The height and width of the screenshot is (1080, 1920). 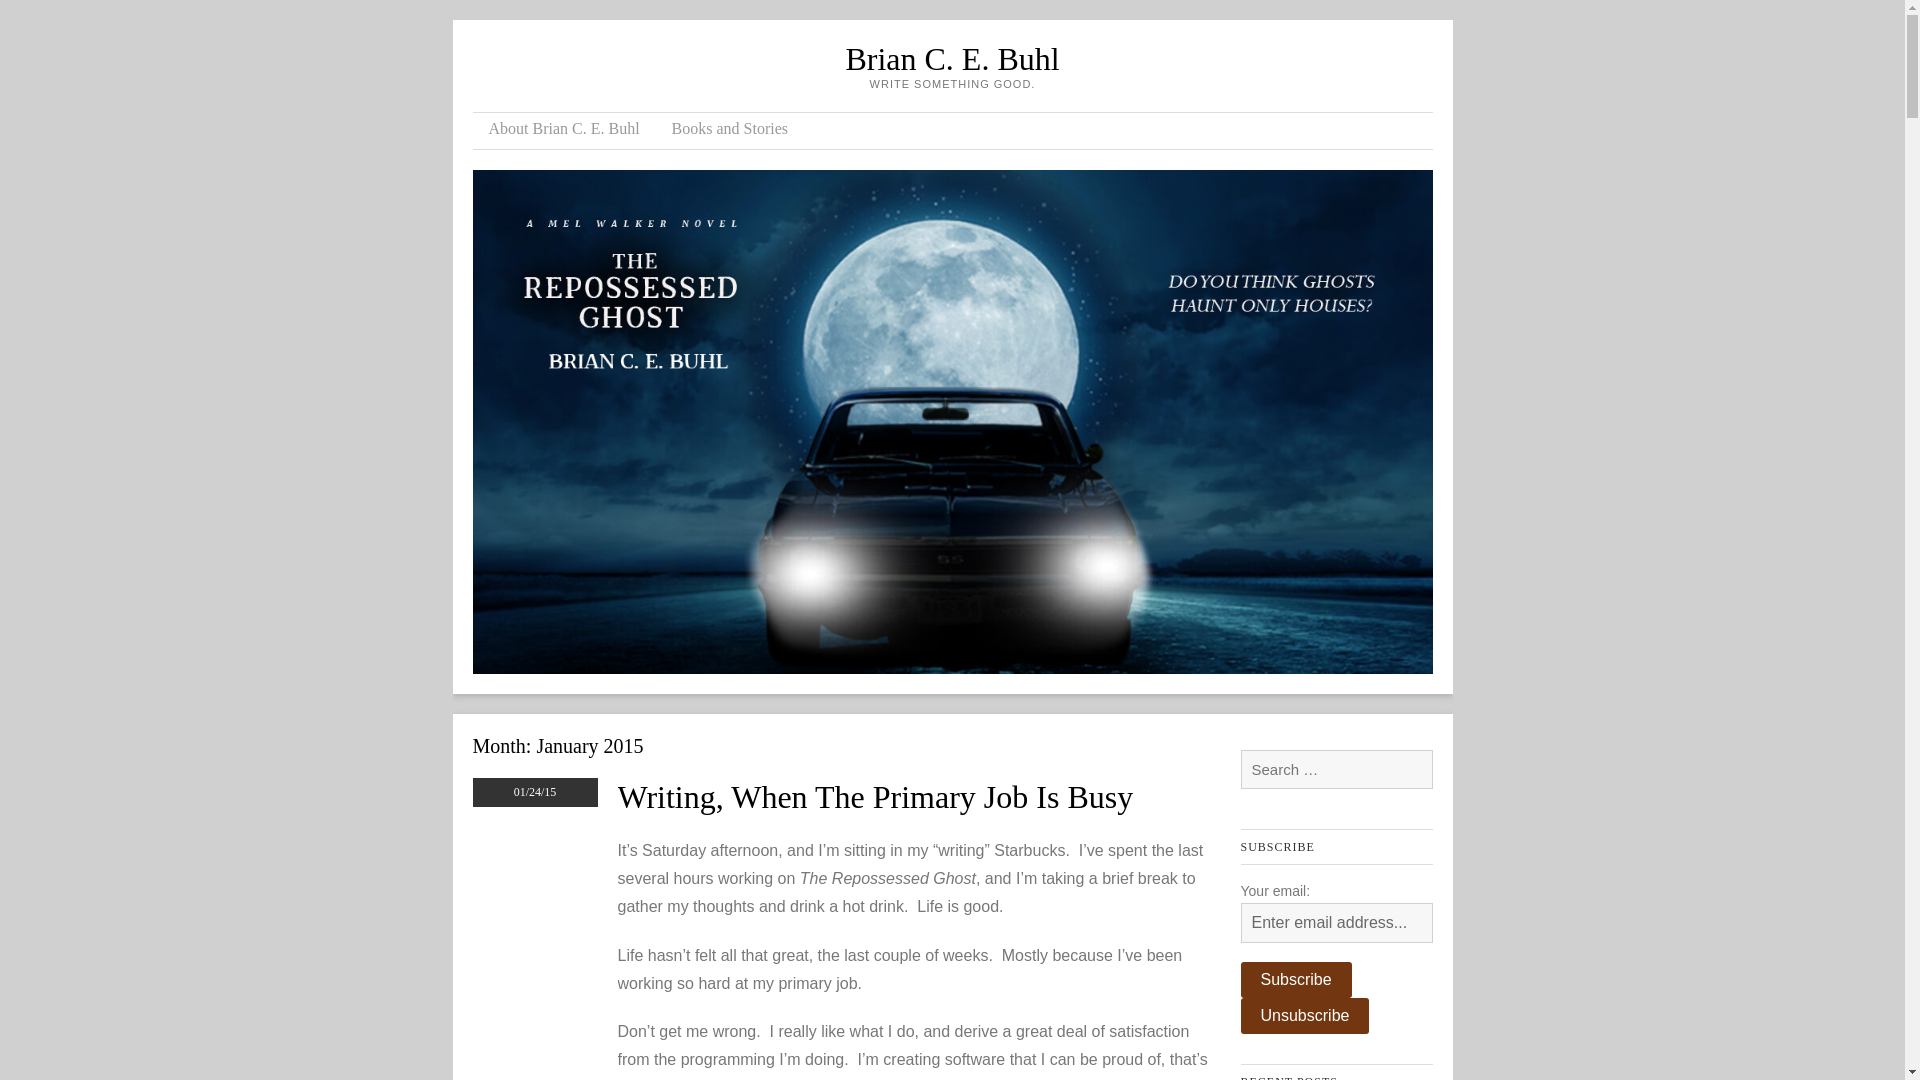 I want to click on Writing, When The Primary Job Is Busy, so click(x=876, y=796).